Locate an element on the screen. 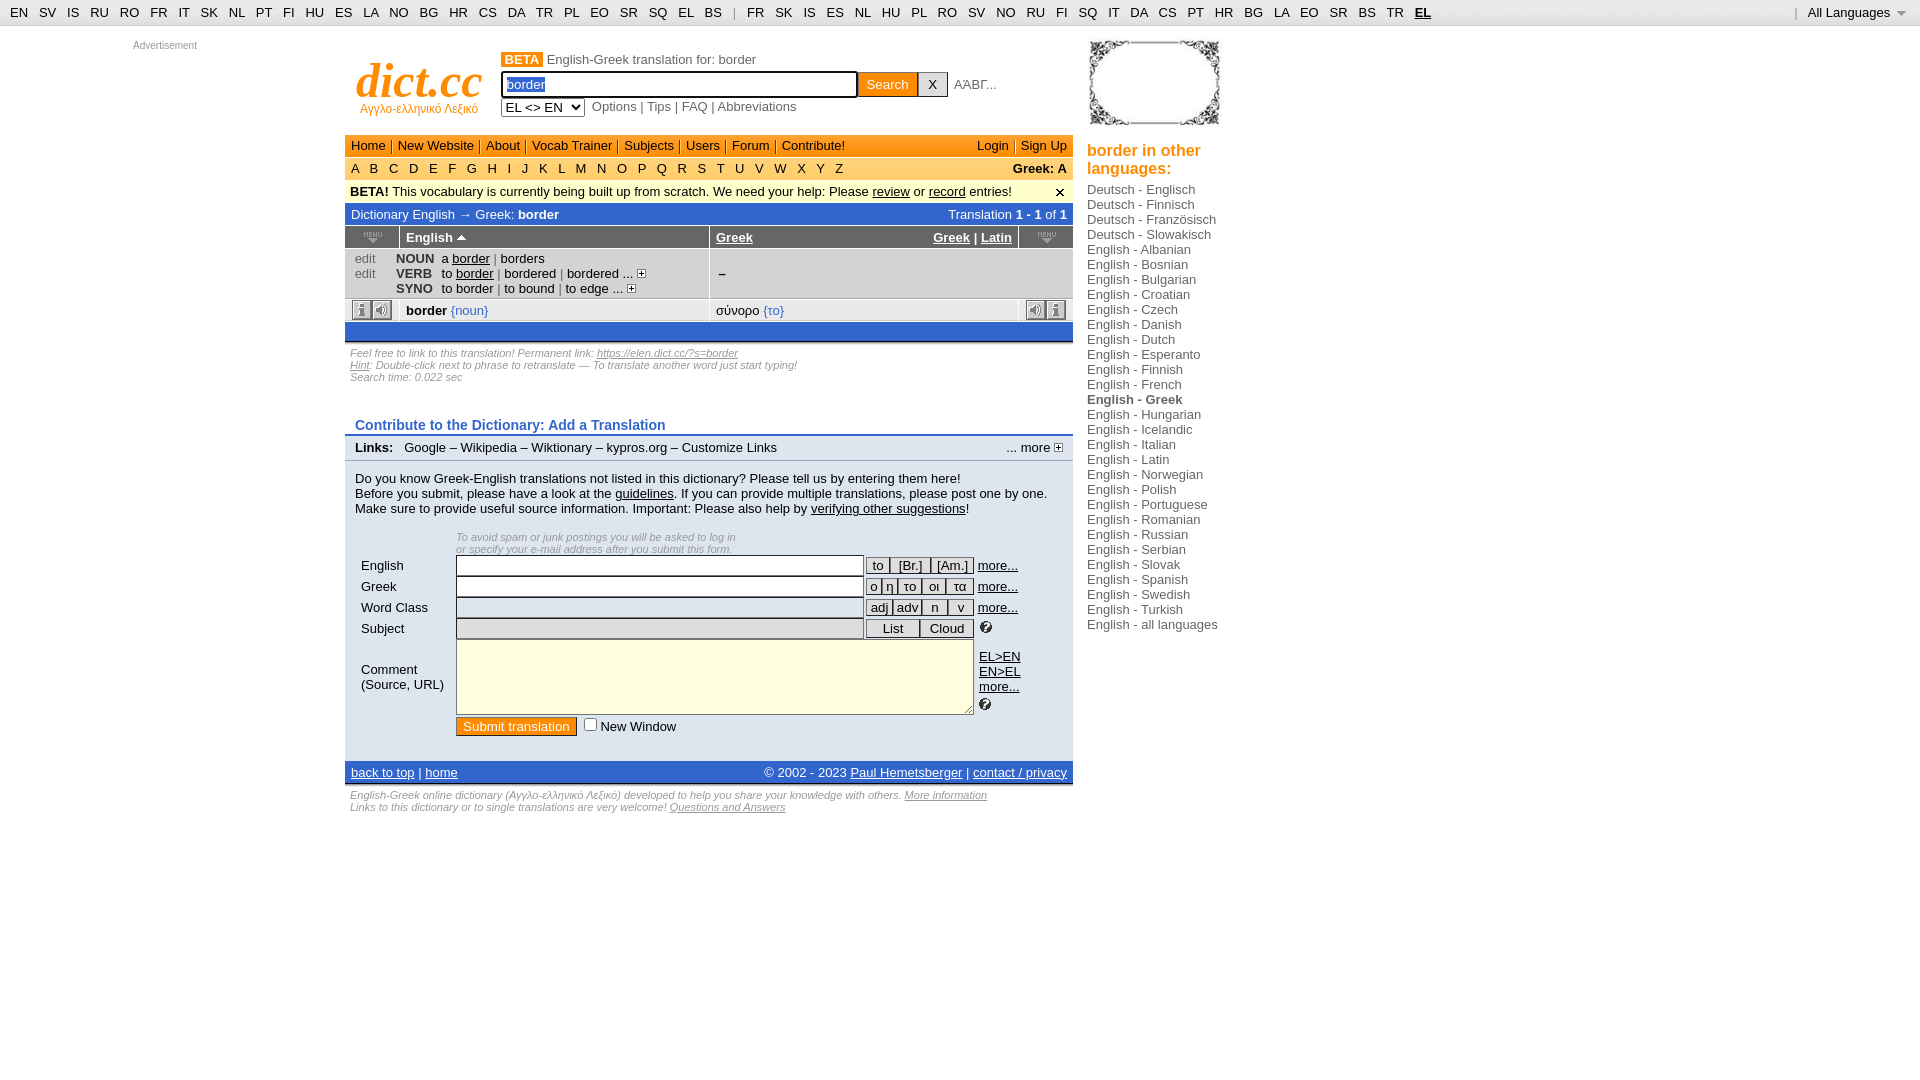 This screenshot has height=1080, width=1920. HR is located at coordinates (458, 12).